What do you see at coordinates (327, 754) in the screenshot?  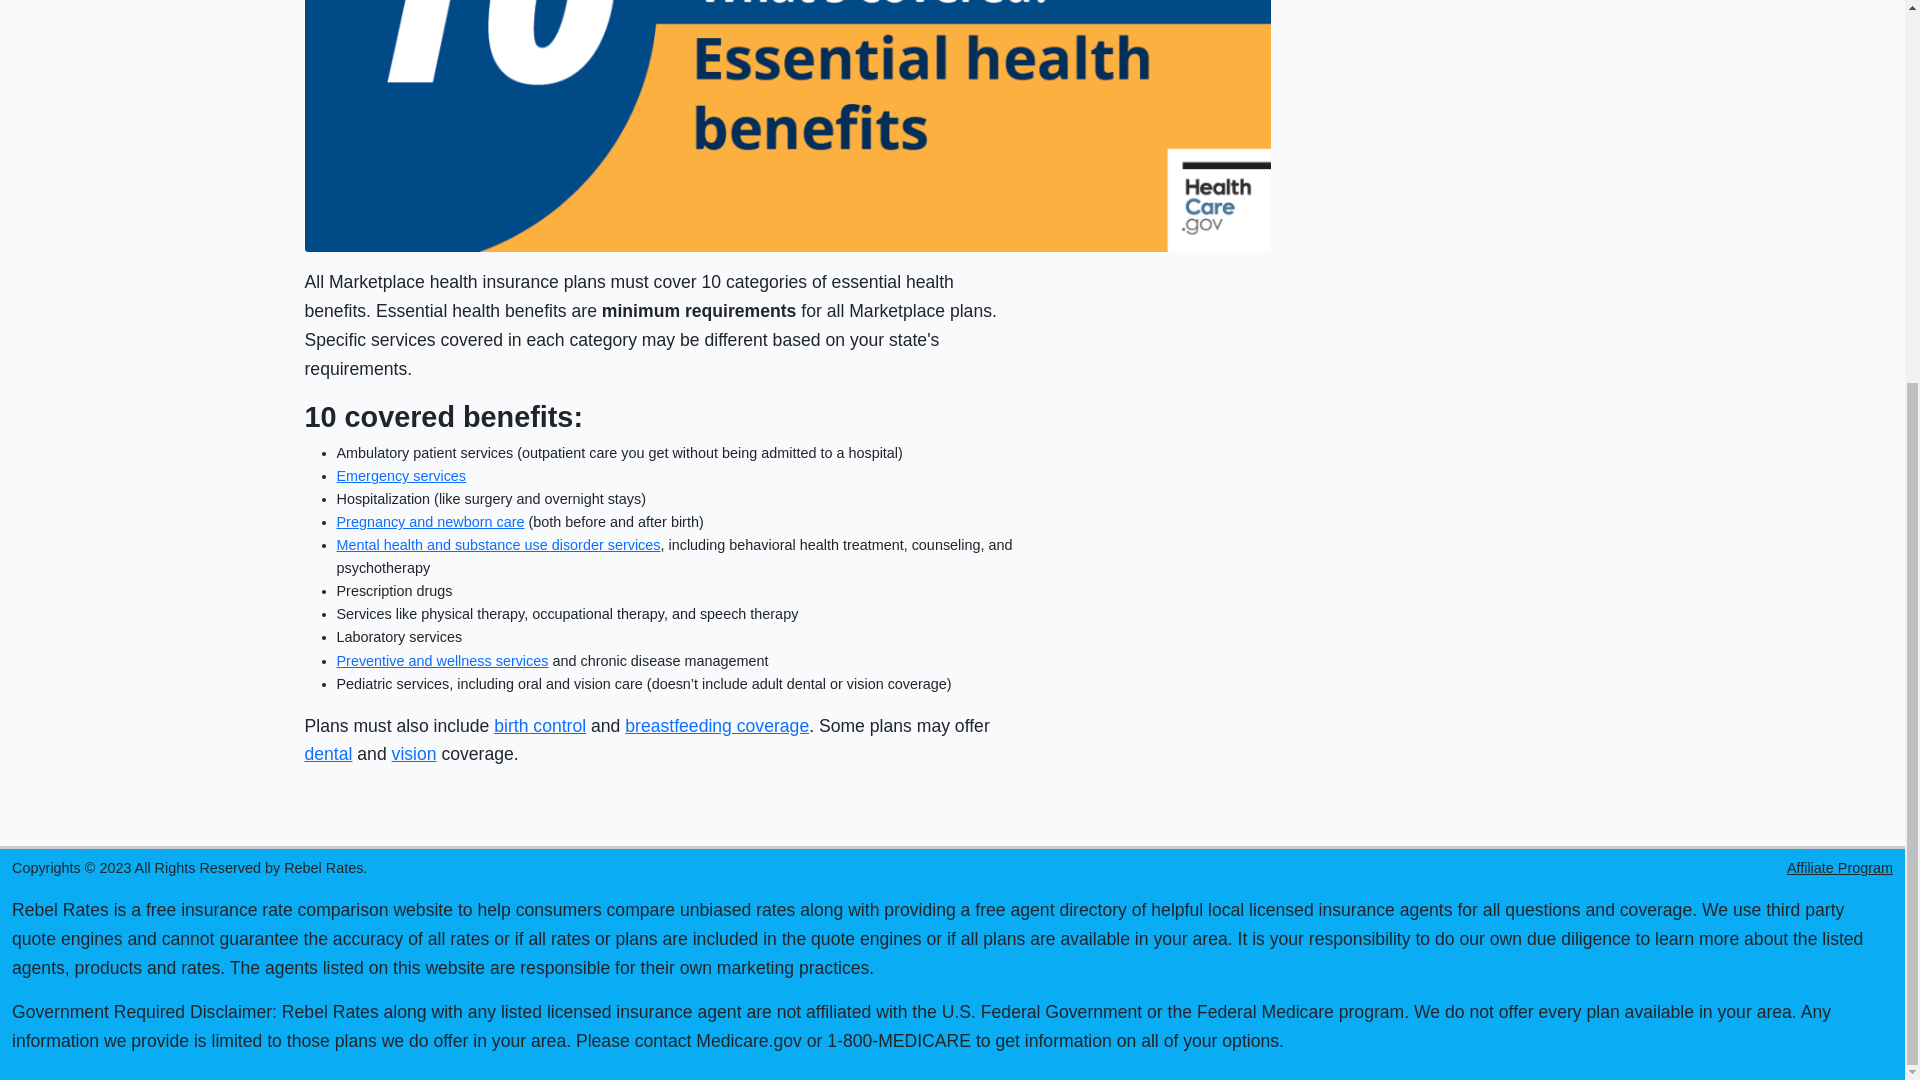 I see `dental` at bounding box center [327, 754].